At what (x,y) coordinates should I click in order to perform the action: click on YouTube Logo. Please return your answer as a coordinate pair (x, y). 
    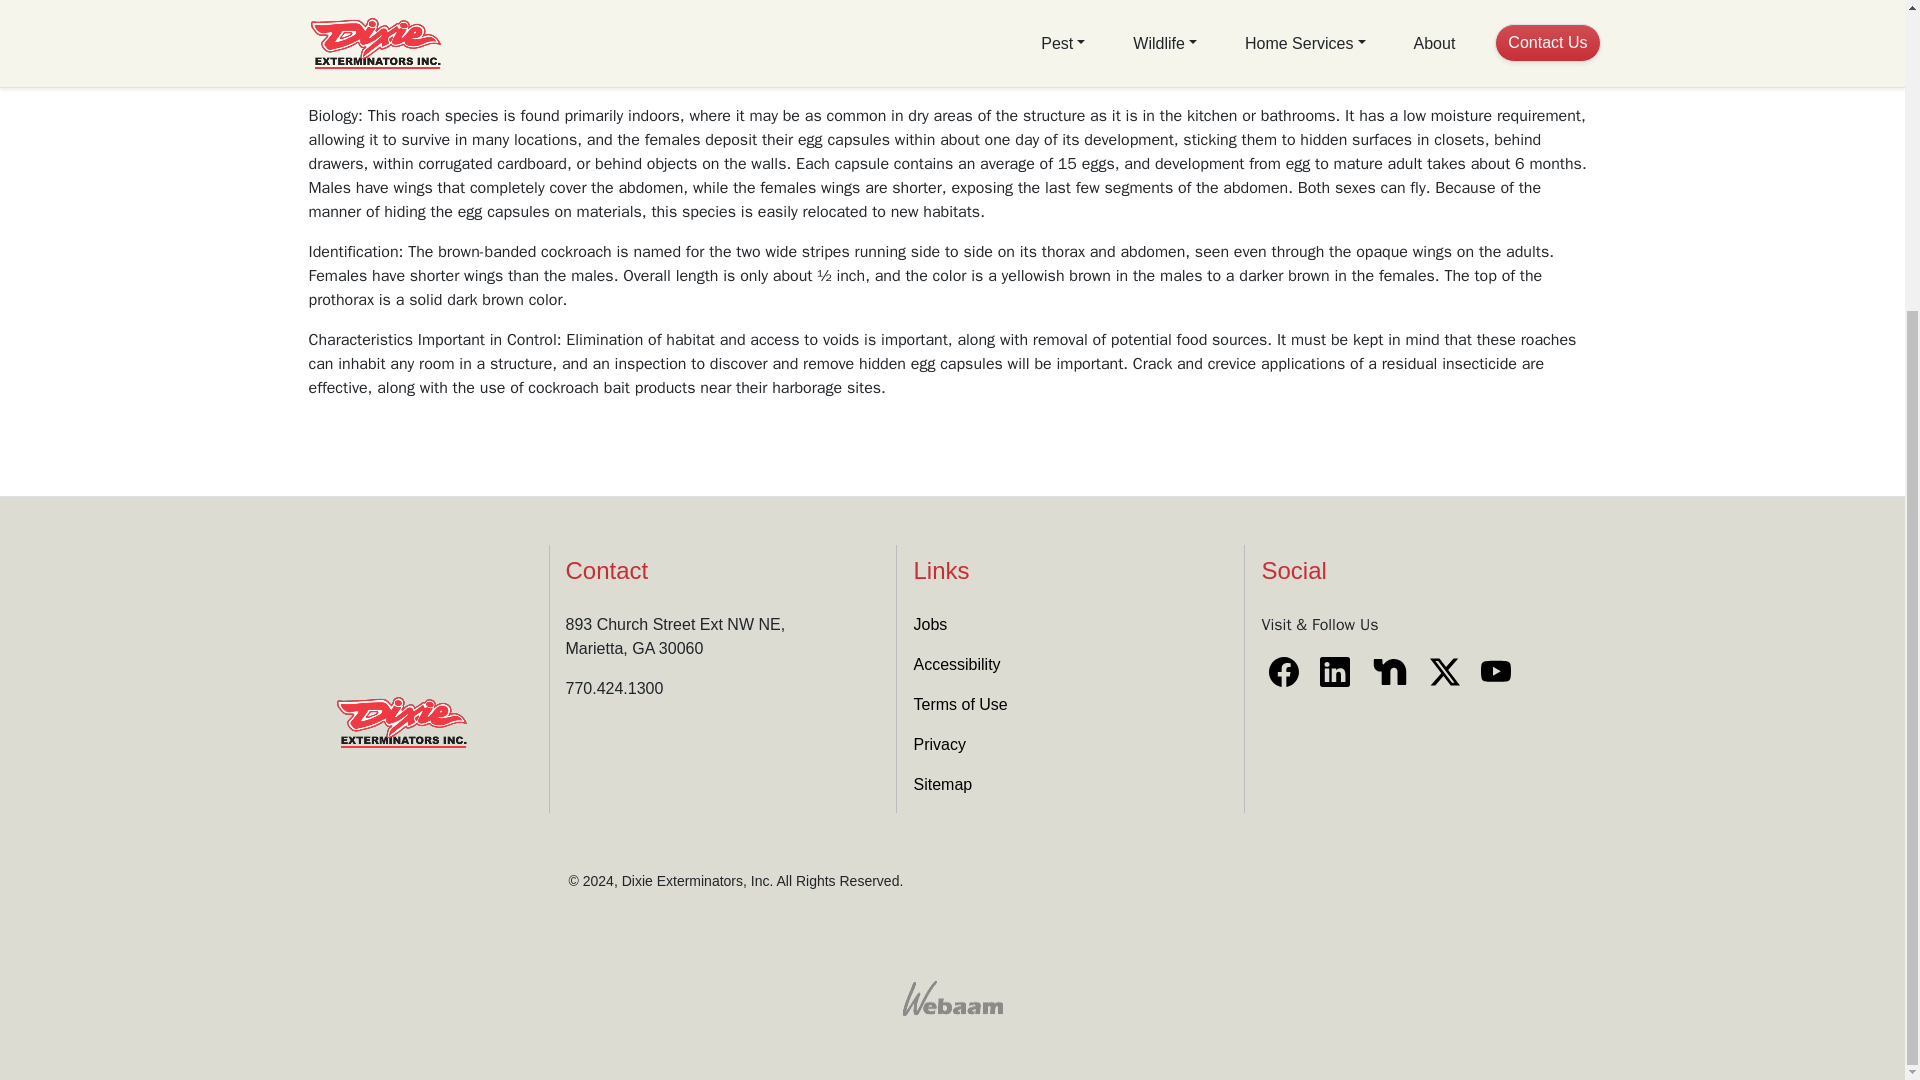
    Looking at the image, I should click on (1495, 671).